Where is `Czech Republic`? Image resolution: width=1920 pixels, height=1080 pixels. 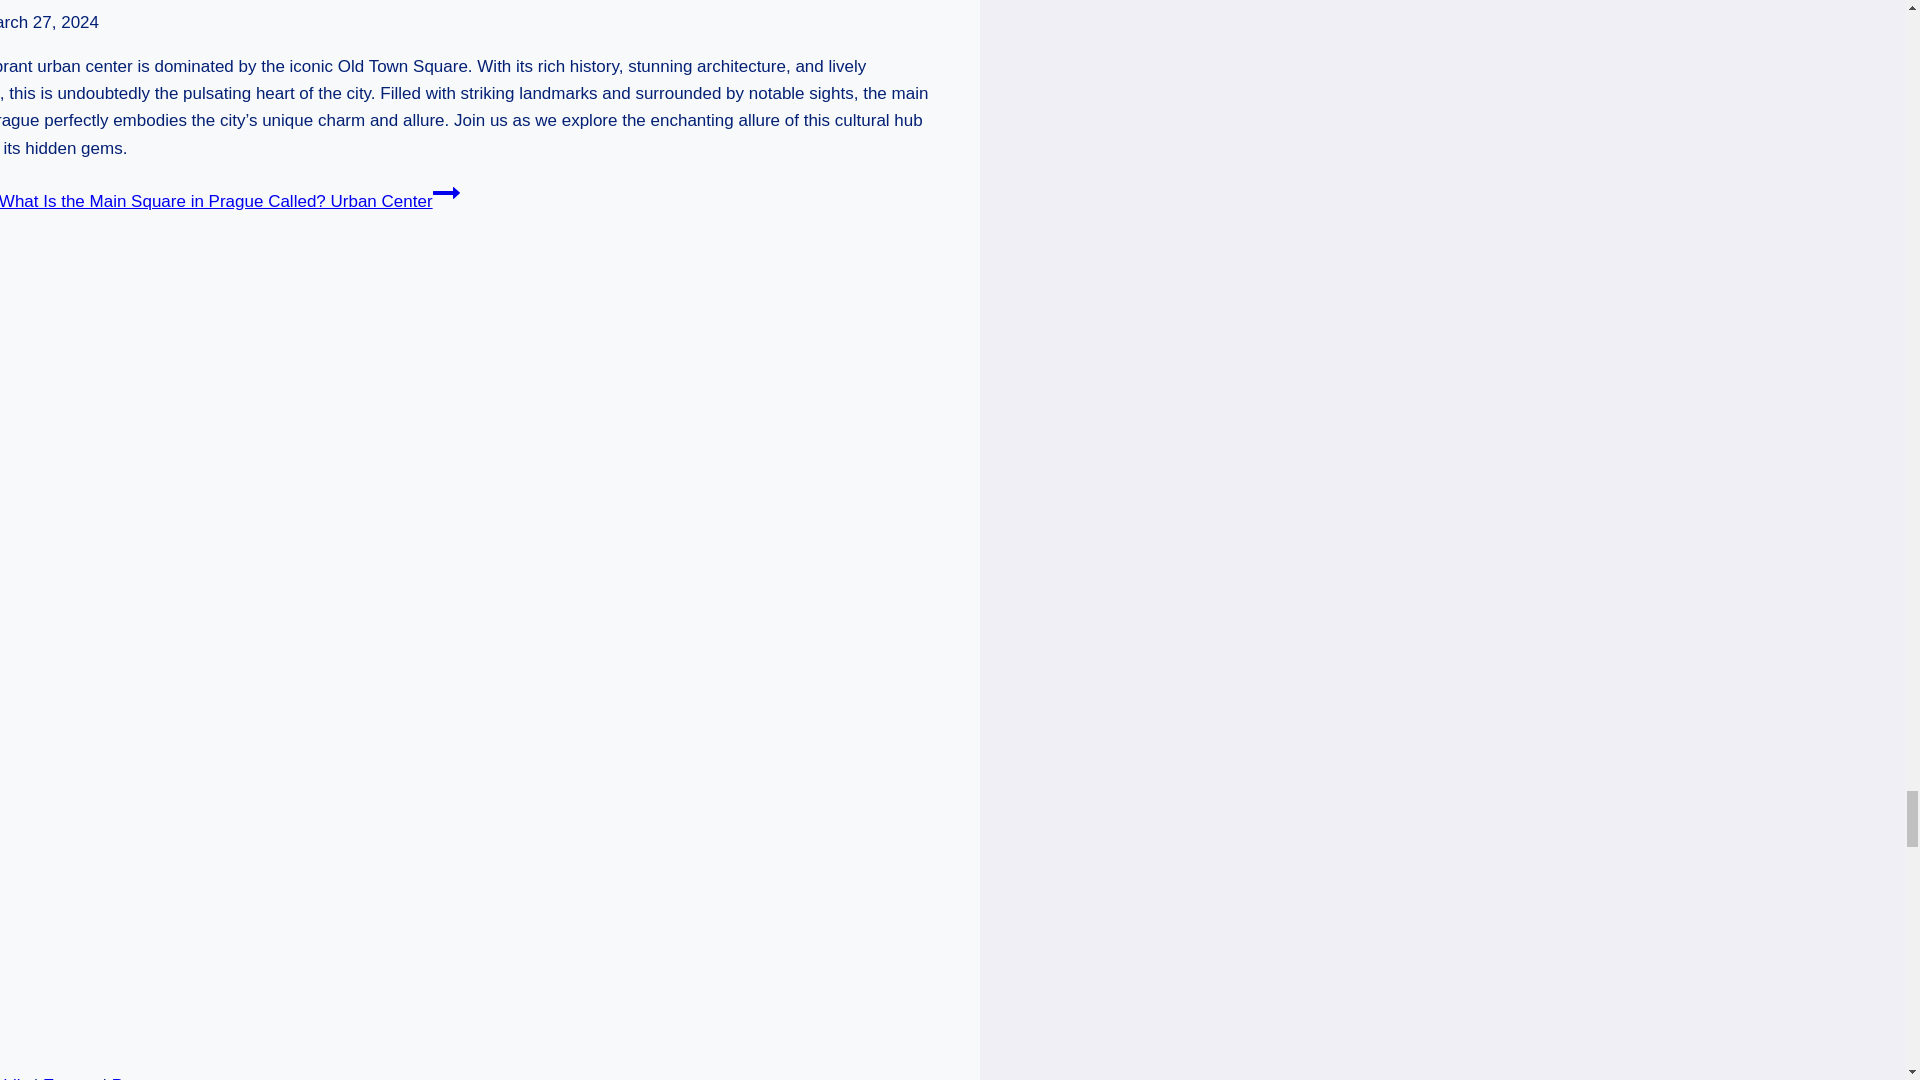
Czech Republic is located at coordinates (14, 1078).